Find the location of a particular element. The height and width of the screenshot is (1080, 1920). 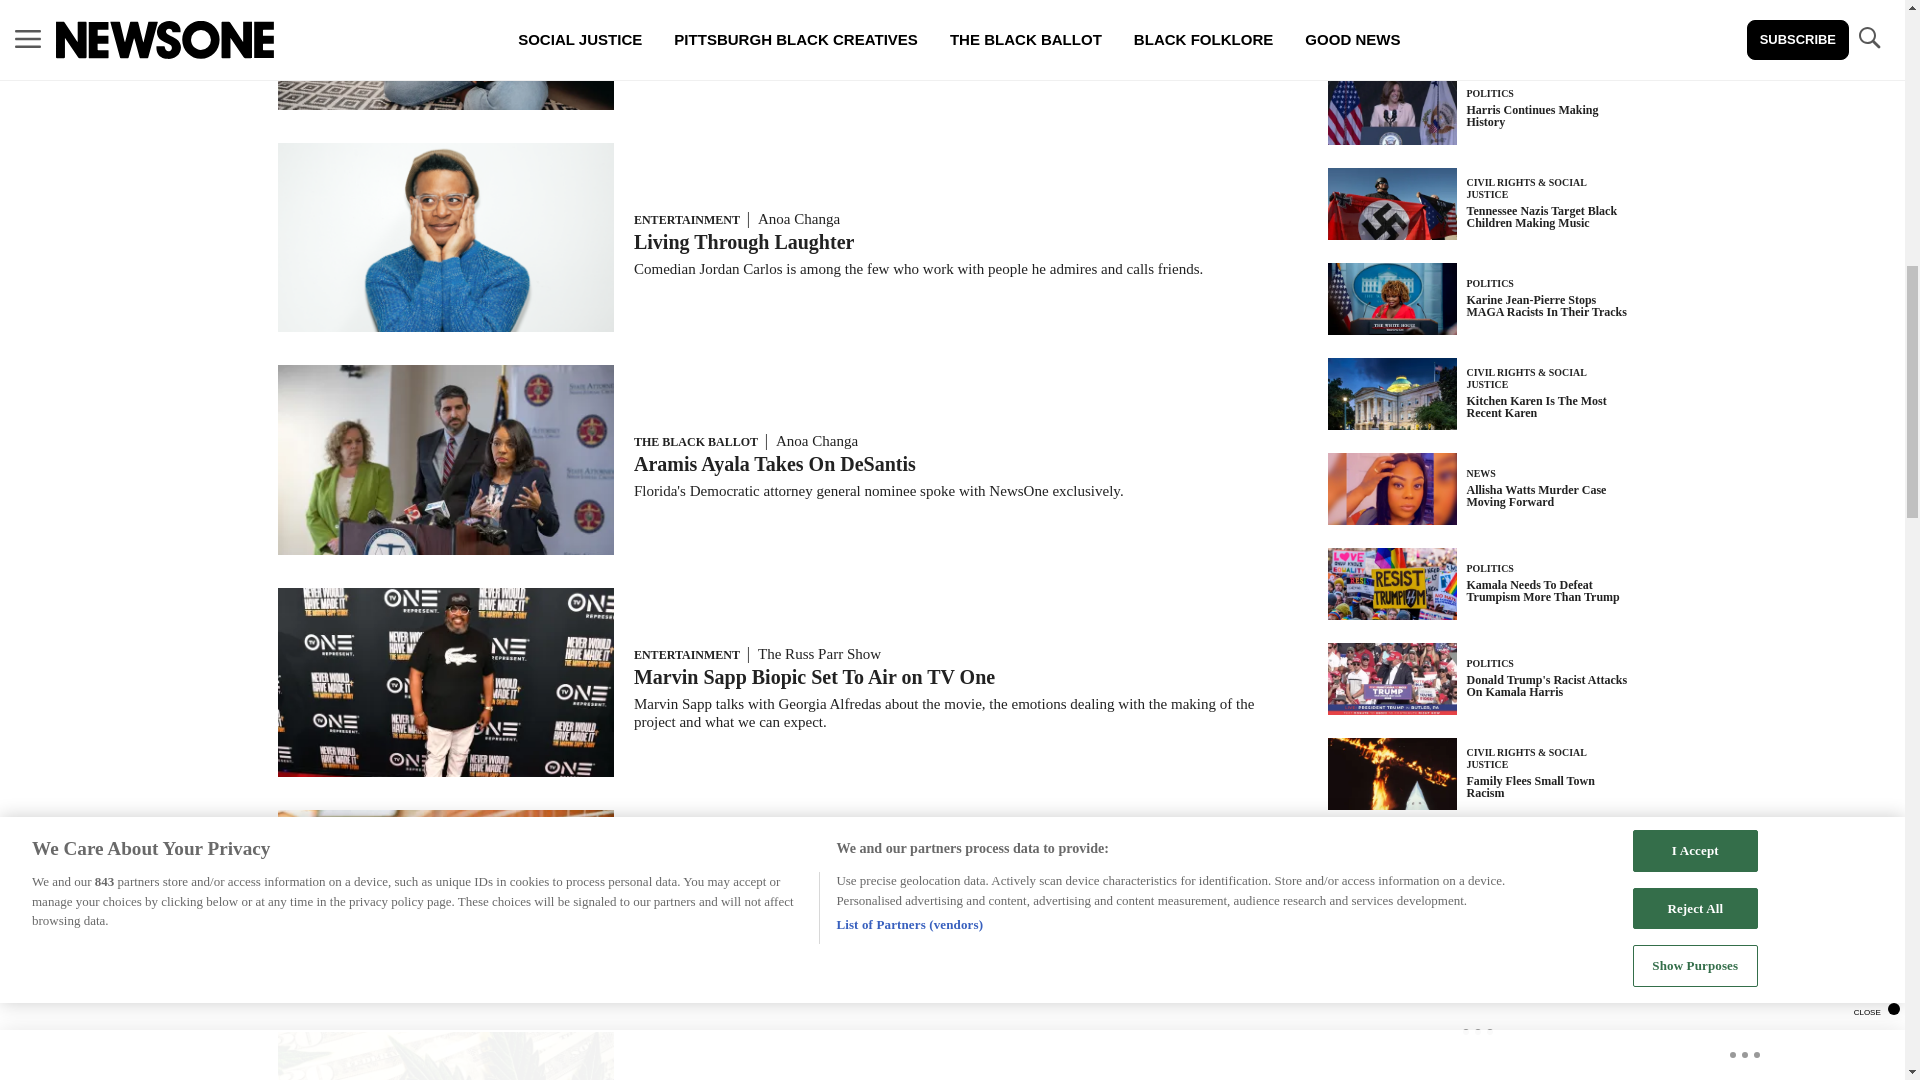

Living Through Laughter is located at coordinates (744, 242).